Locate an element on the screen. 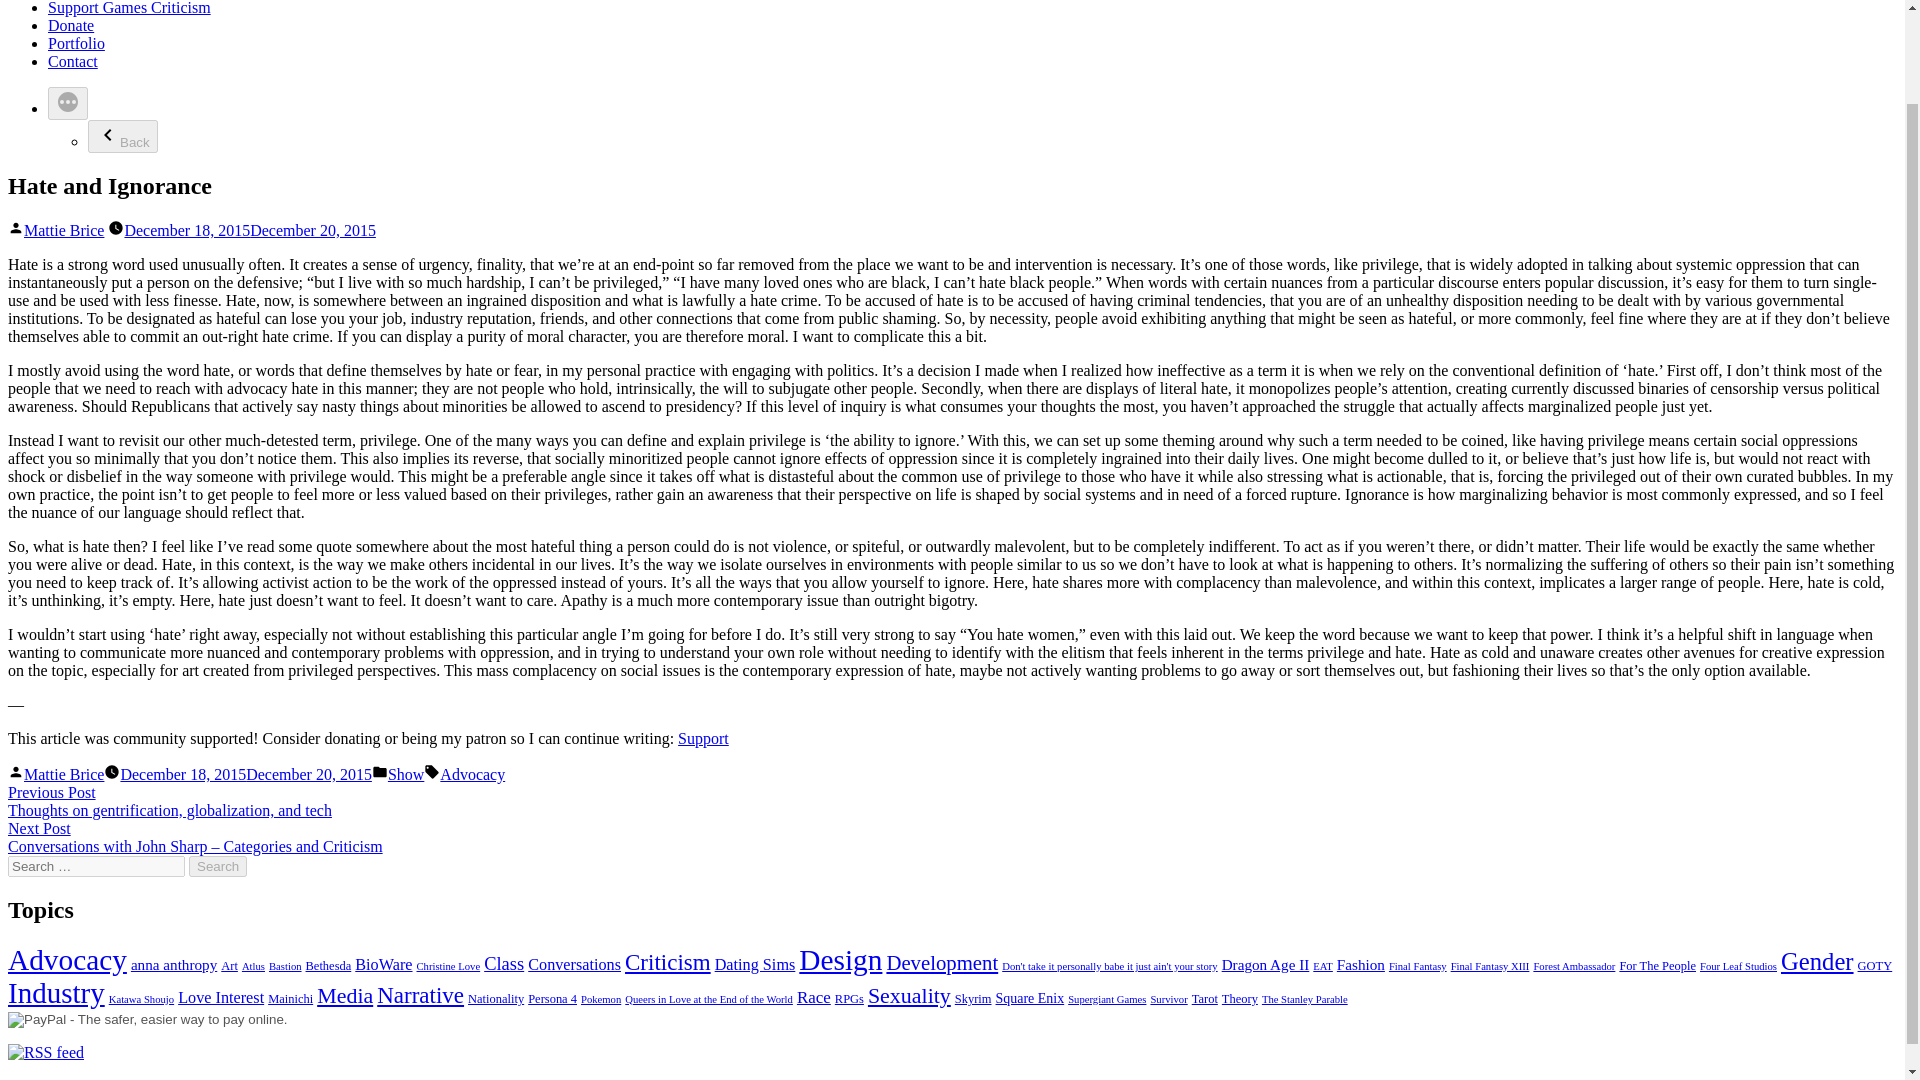 This screenshot has width=1920, height=1080. Don't take it personally babe it just ain't your story is located at coordinates (1110, 966).